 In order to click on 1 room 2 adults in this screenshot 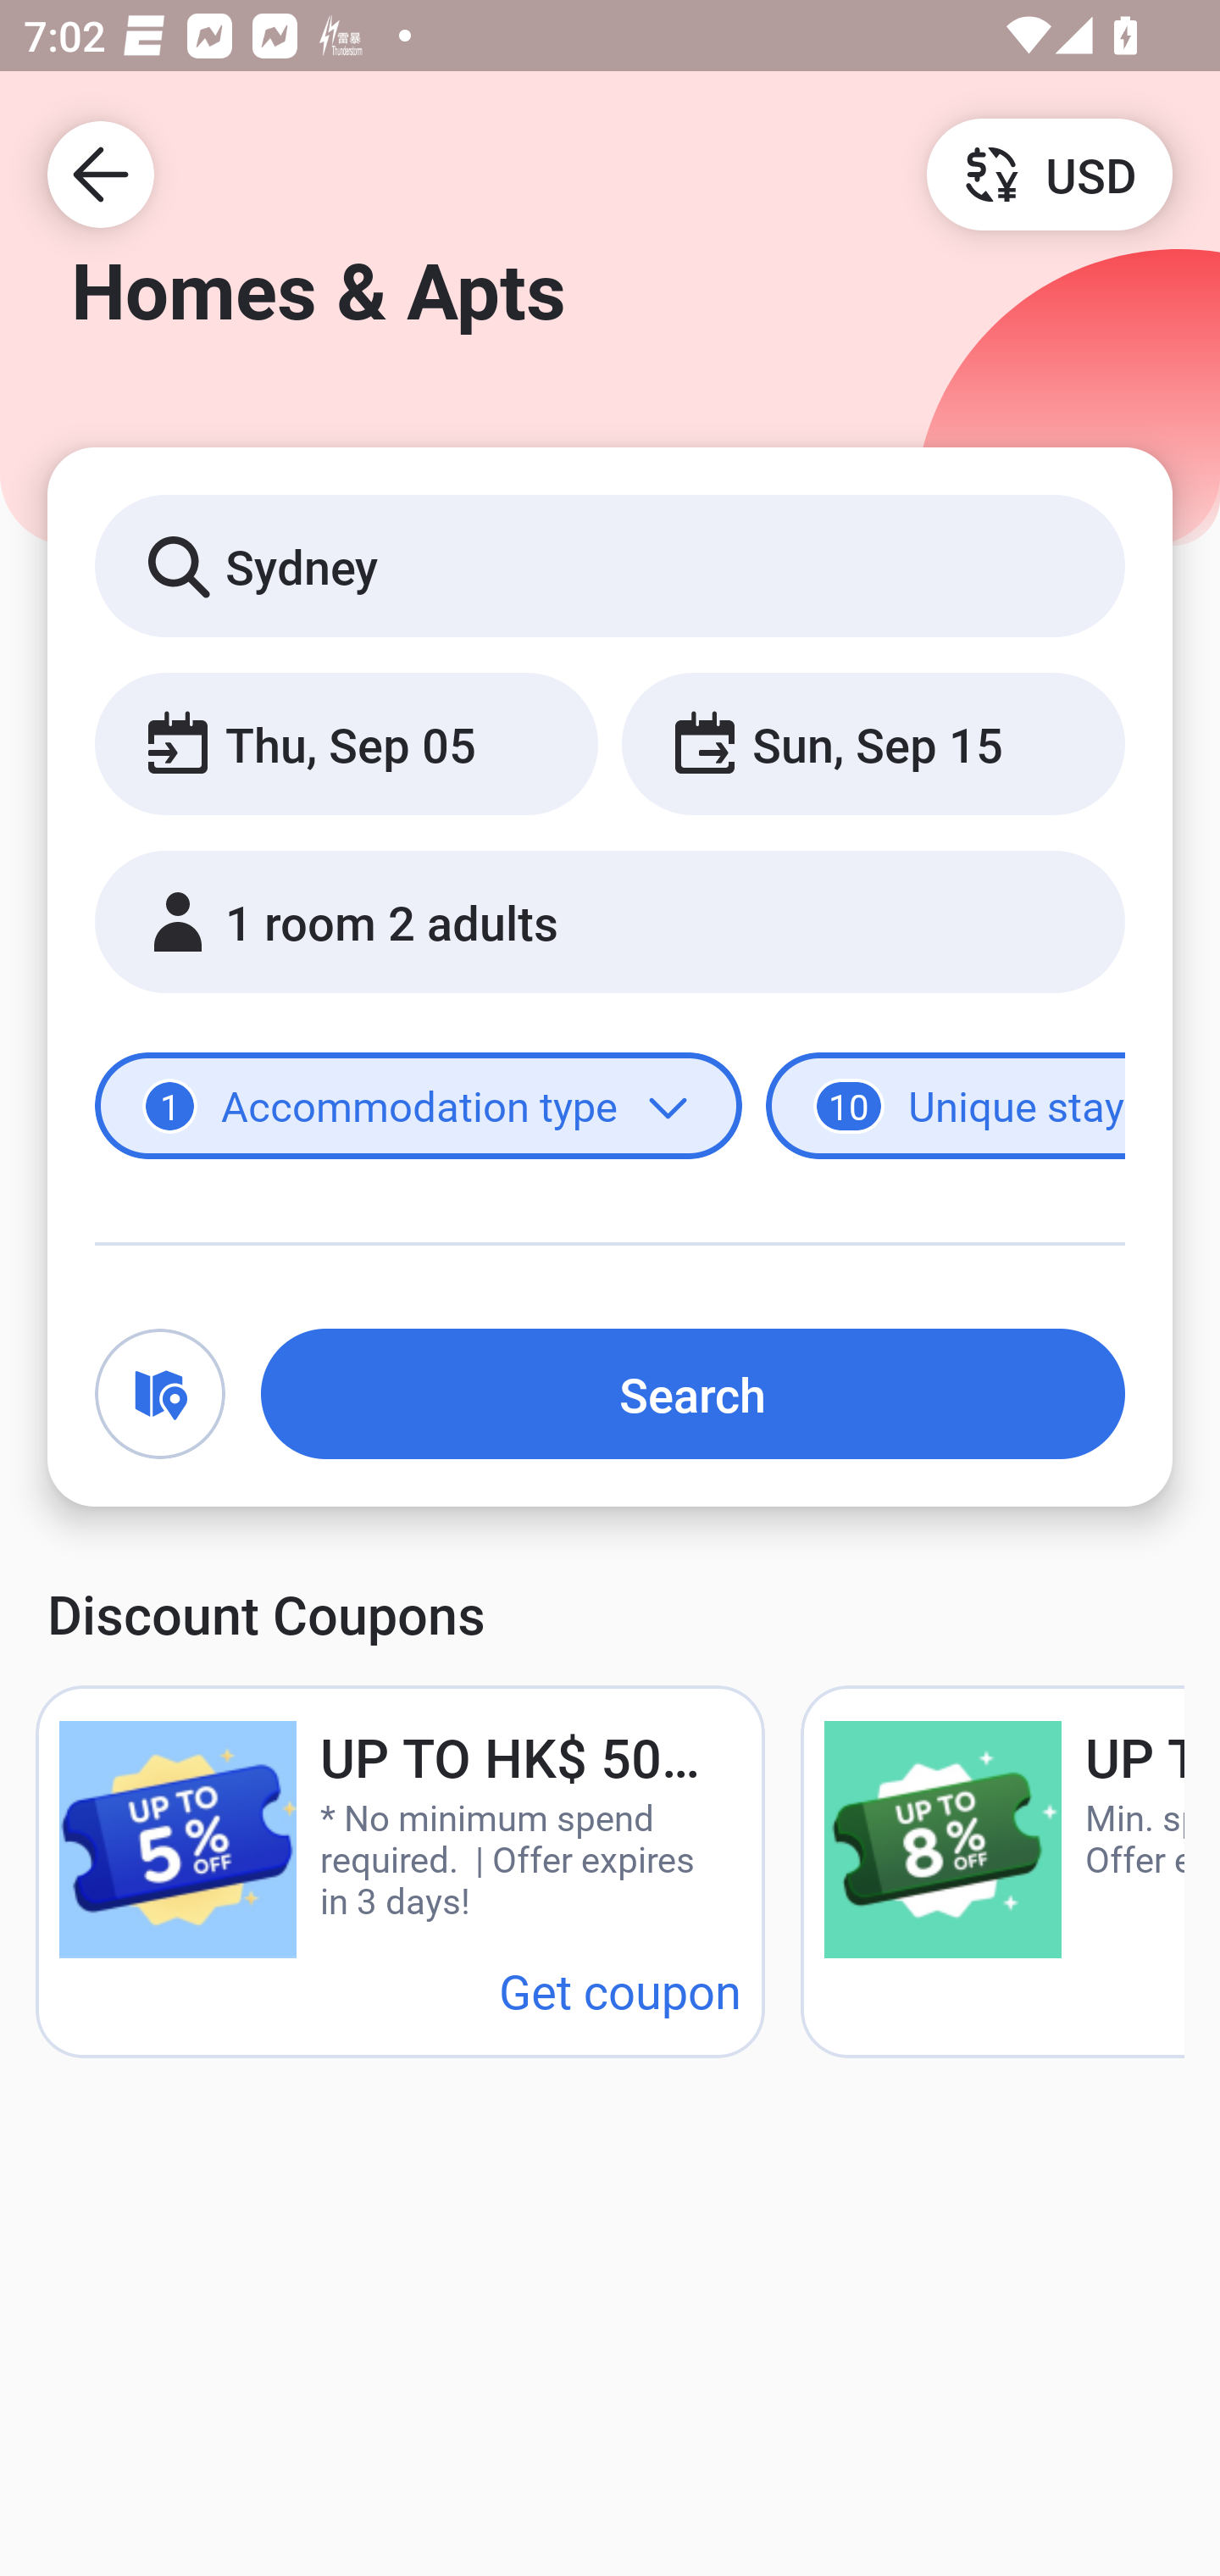, I will do `click(610, 922)`.